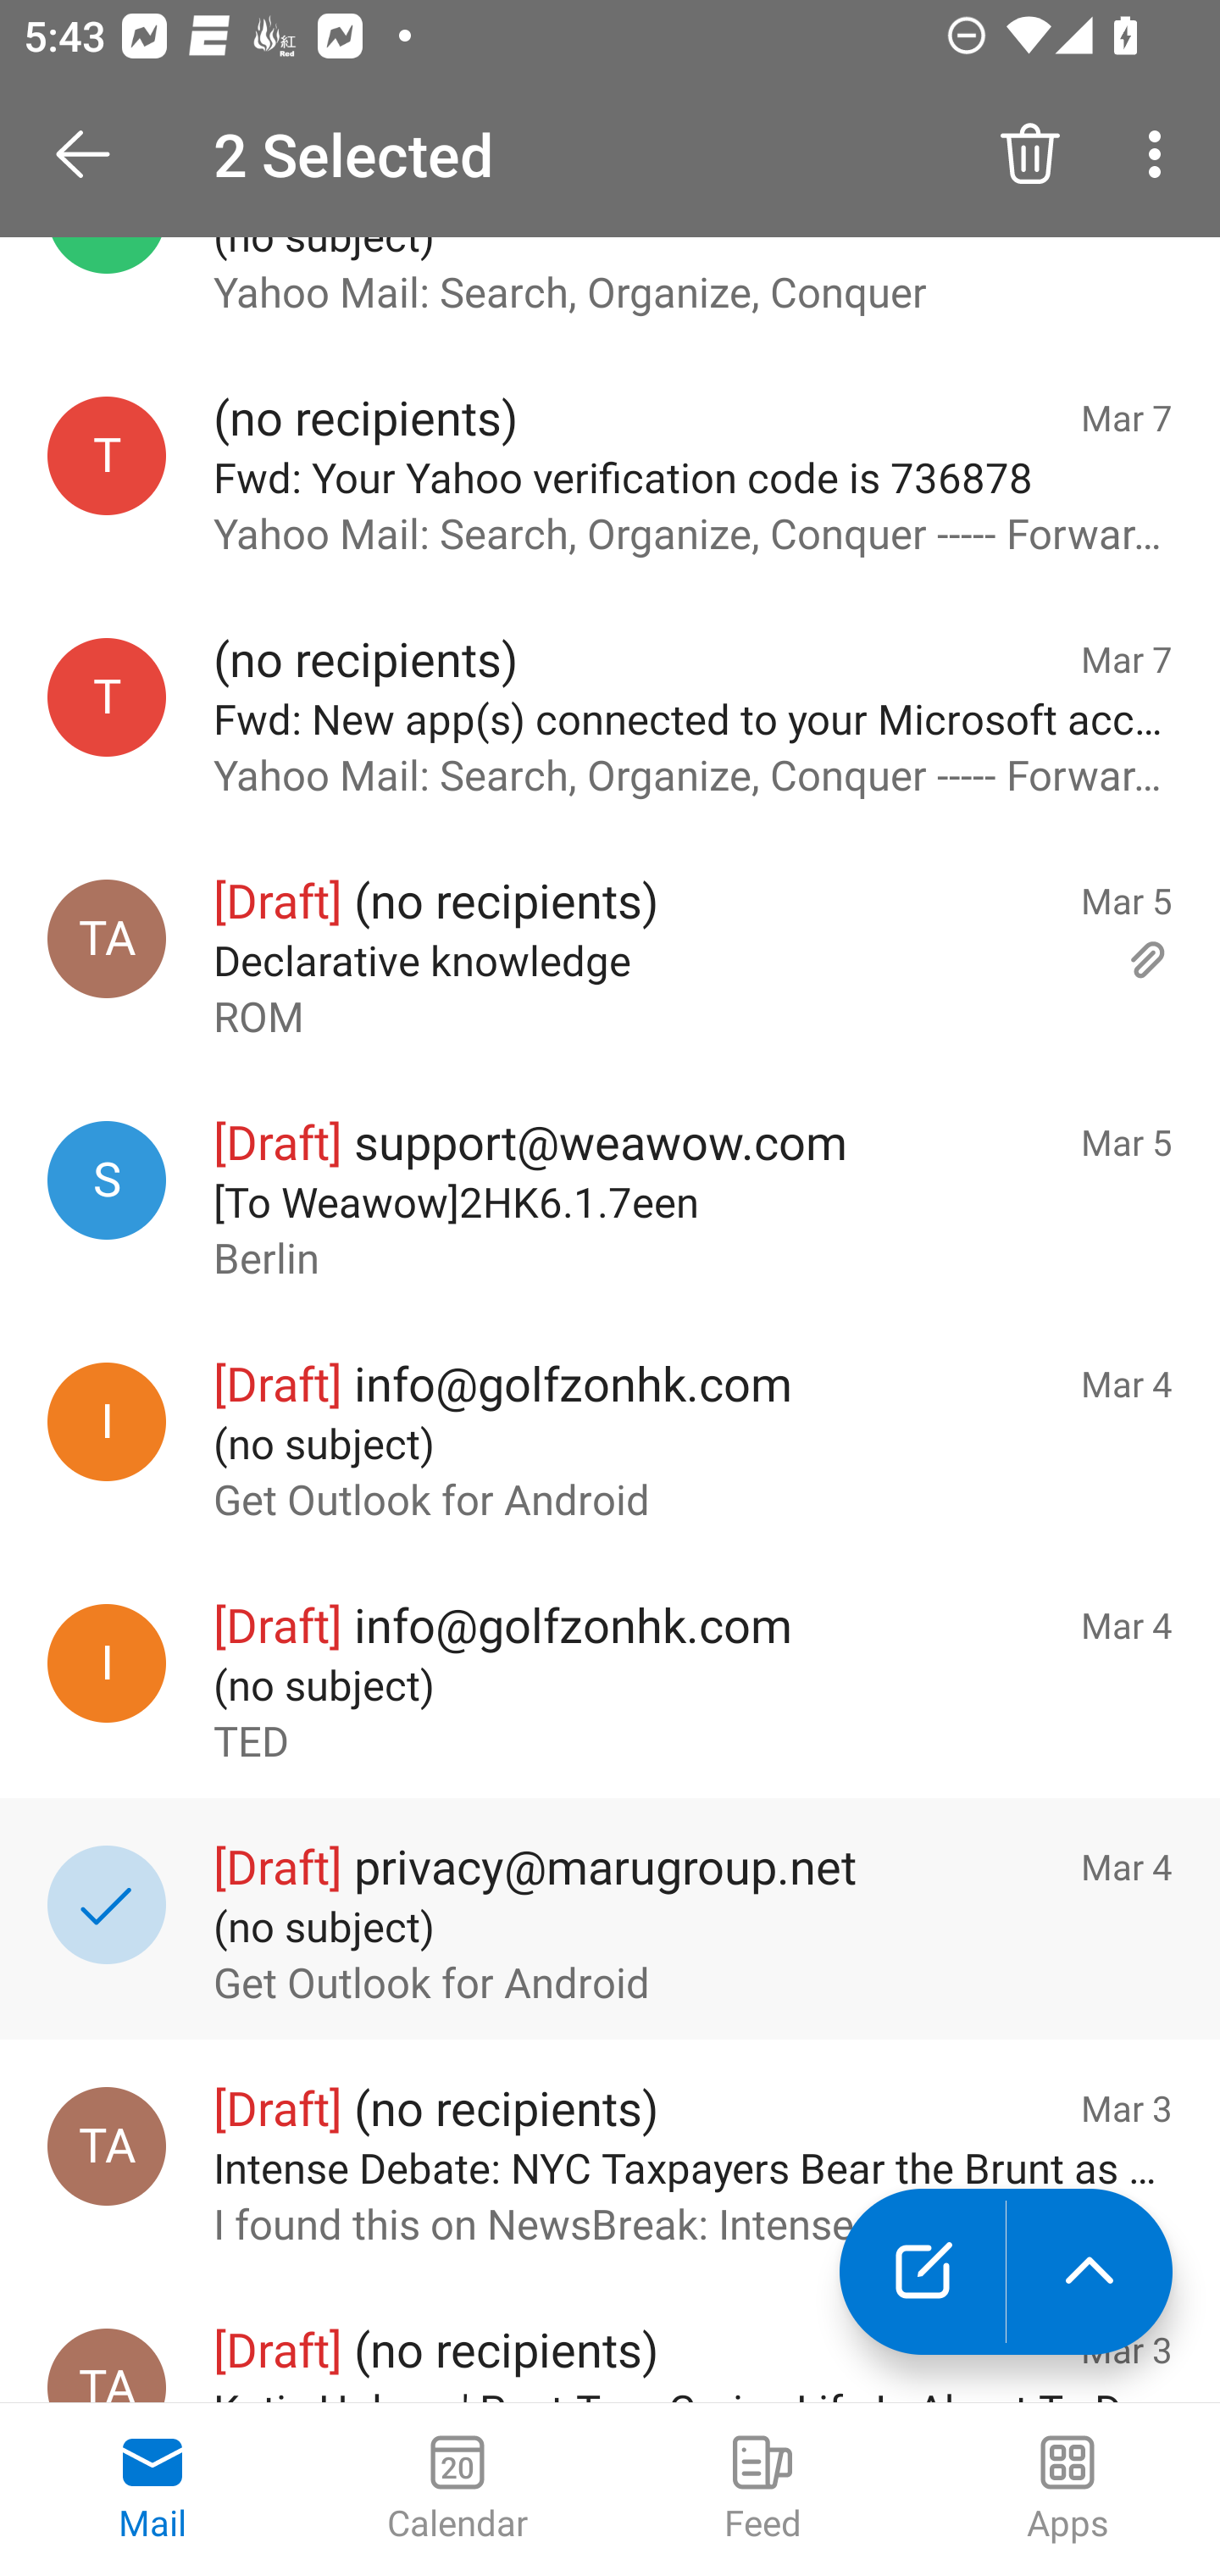 This screenshot has height=2576, width=1220. Describe the element at coordinates (107, 939) in the screenshot. I see `Test Appium, testappium002@outlook.com` at that location.